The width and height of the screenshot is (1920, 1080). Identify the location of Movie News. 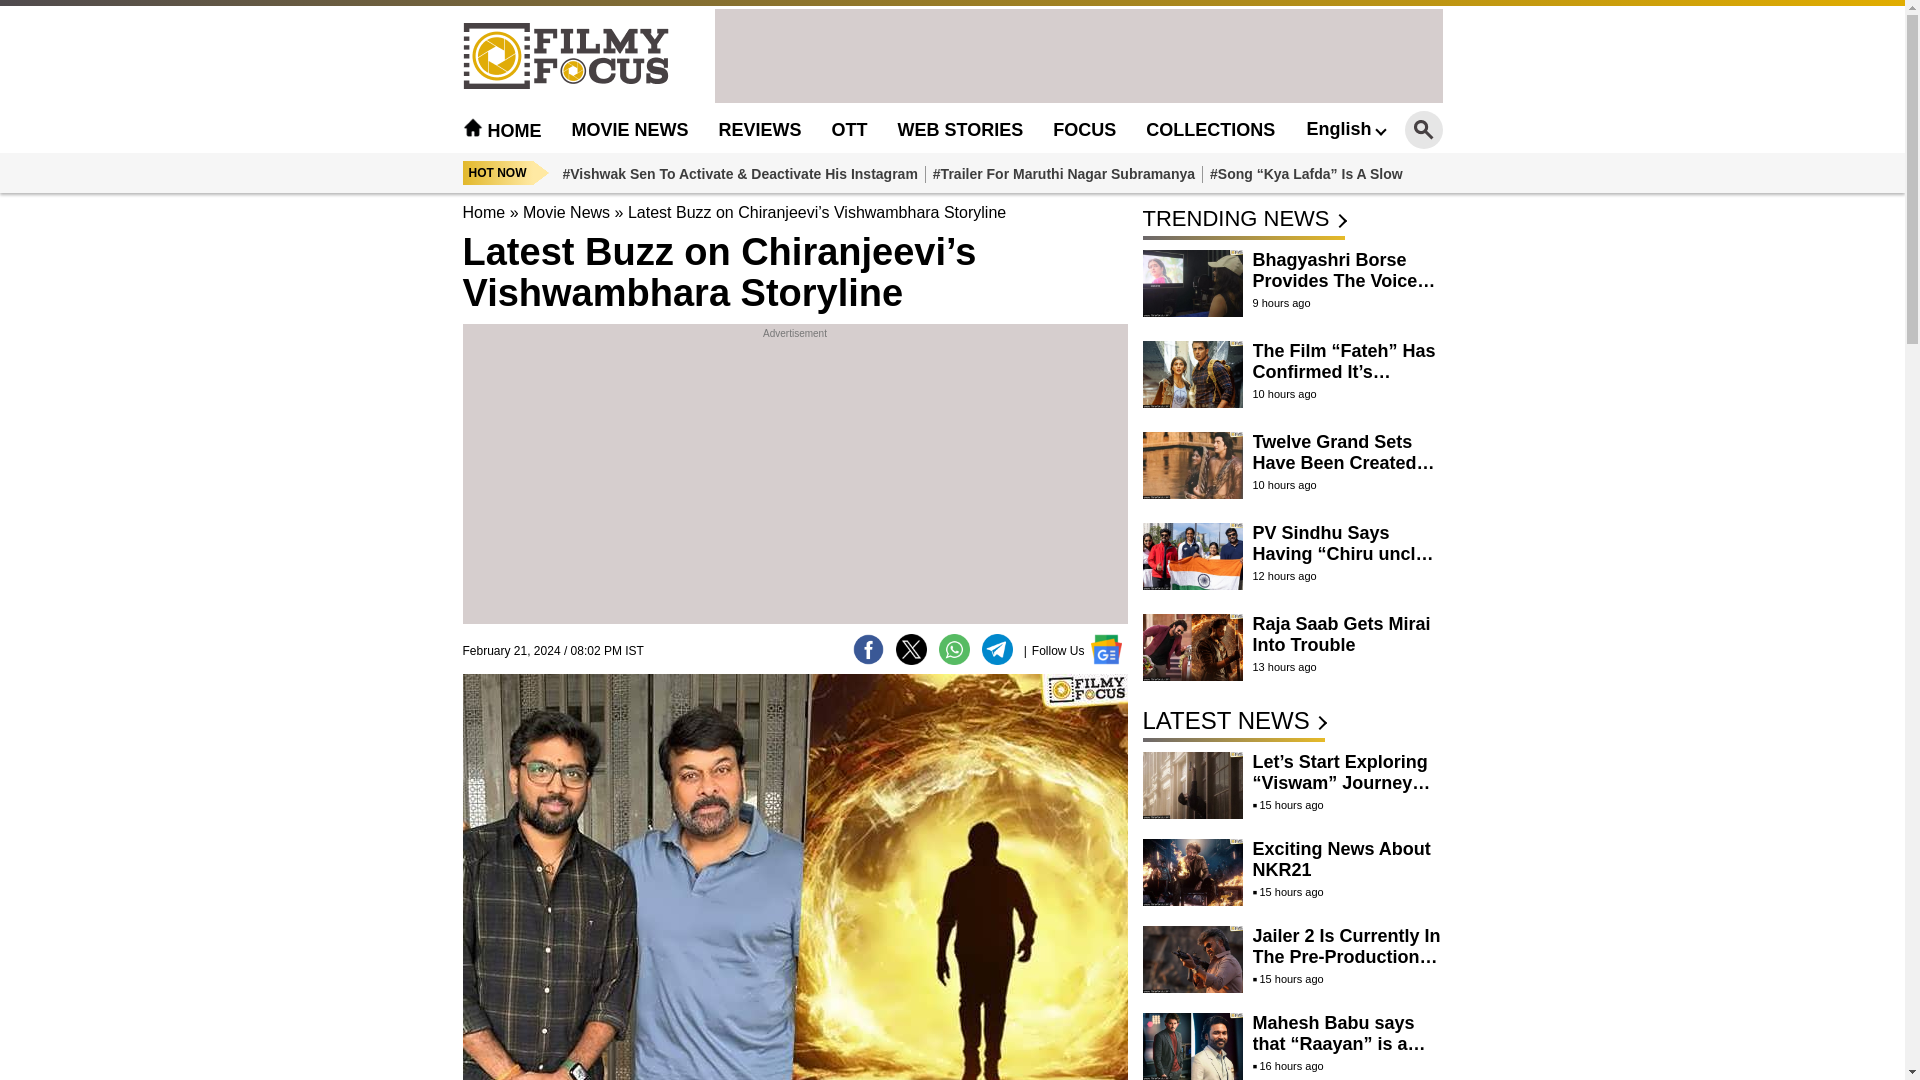
(630, 130).